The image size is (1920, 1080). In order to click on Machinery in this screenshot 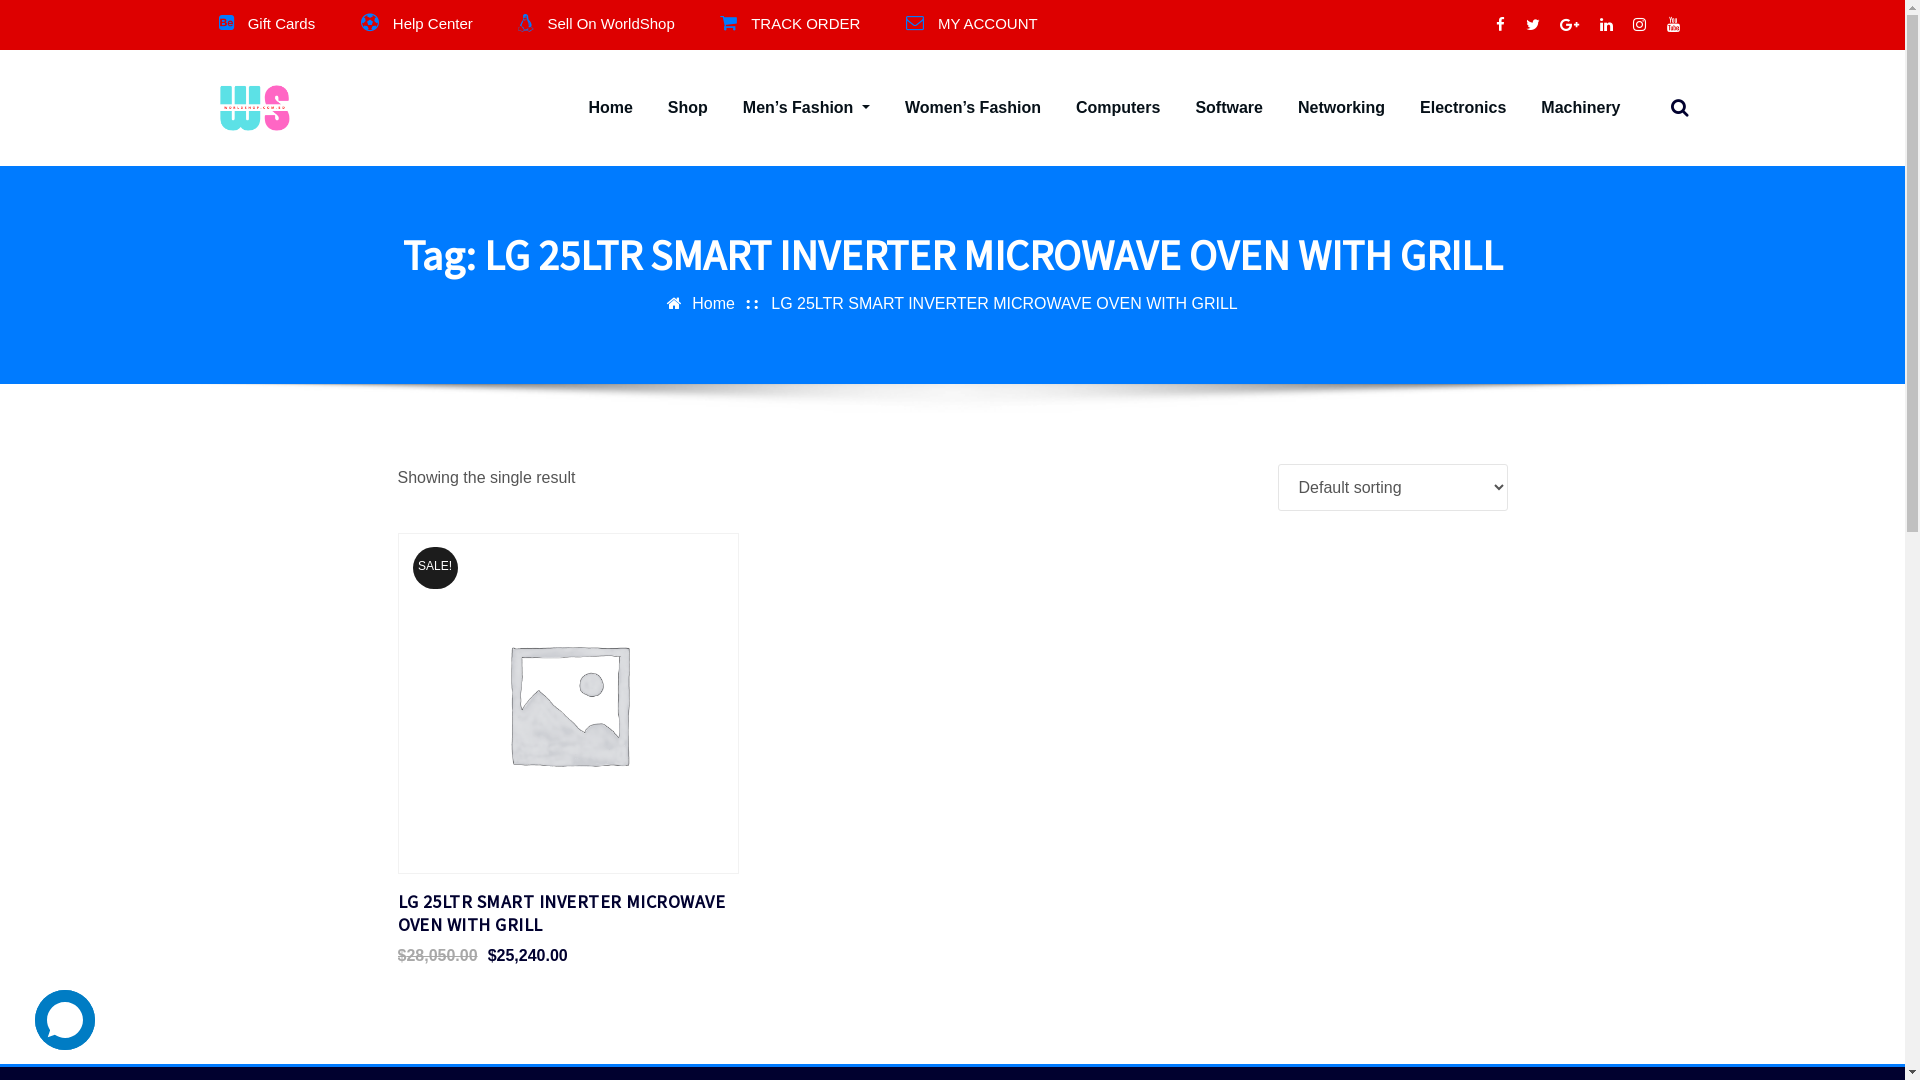, I will do `click(1580, 108)`.